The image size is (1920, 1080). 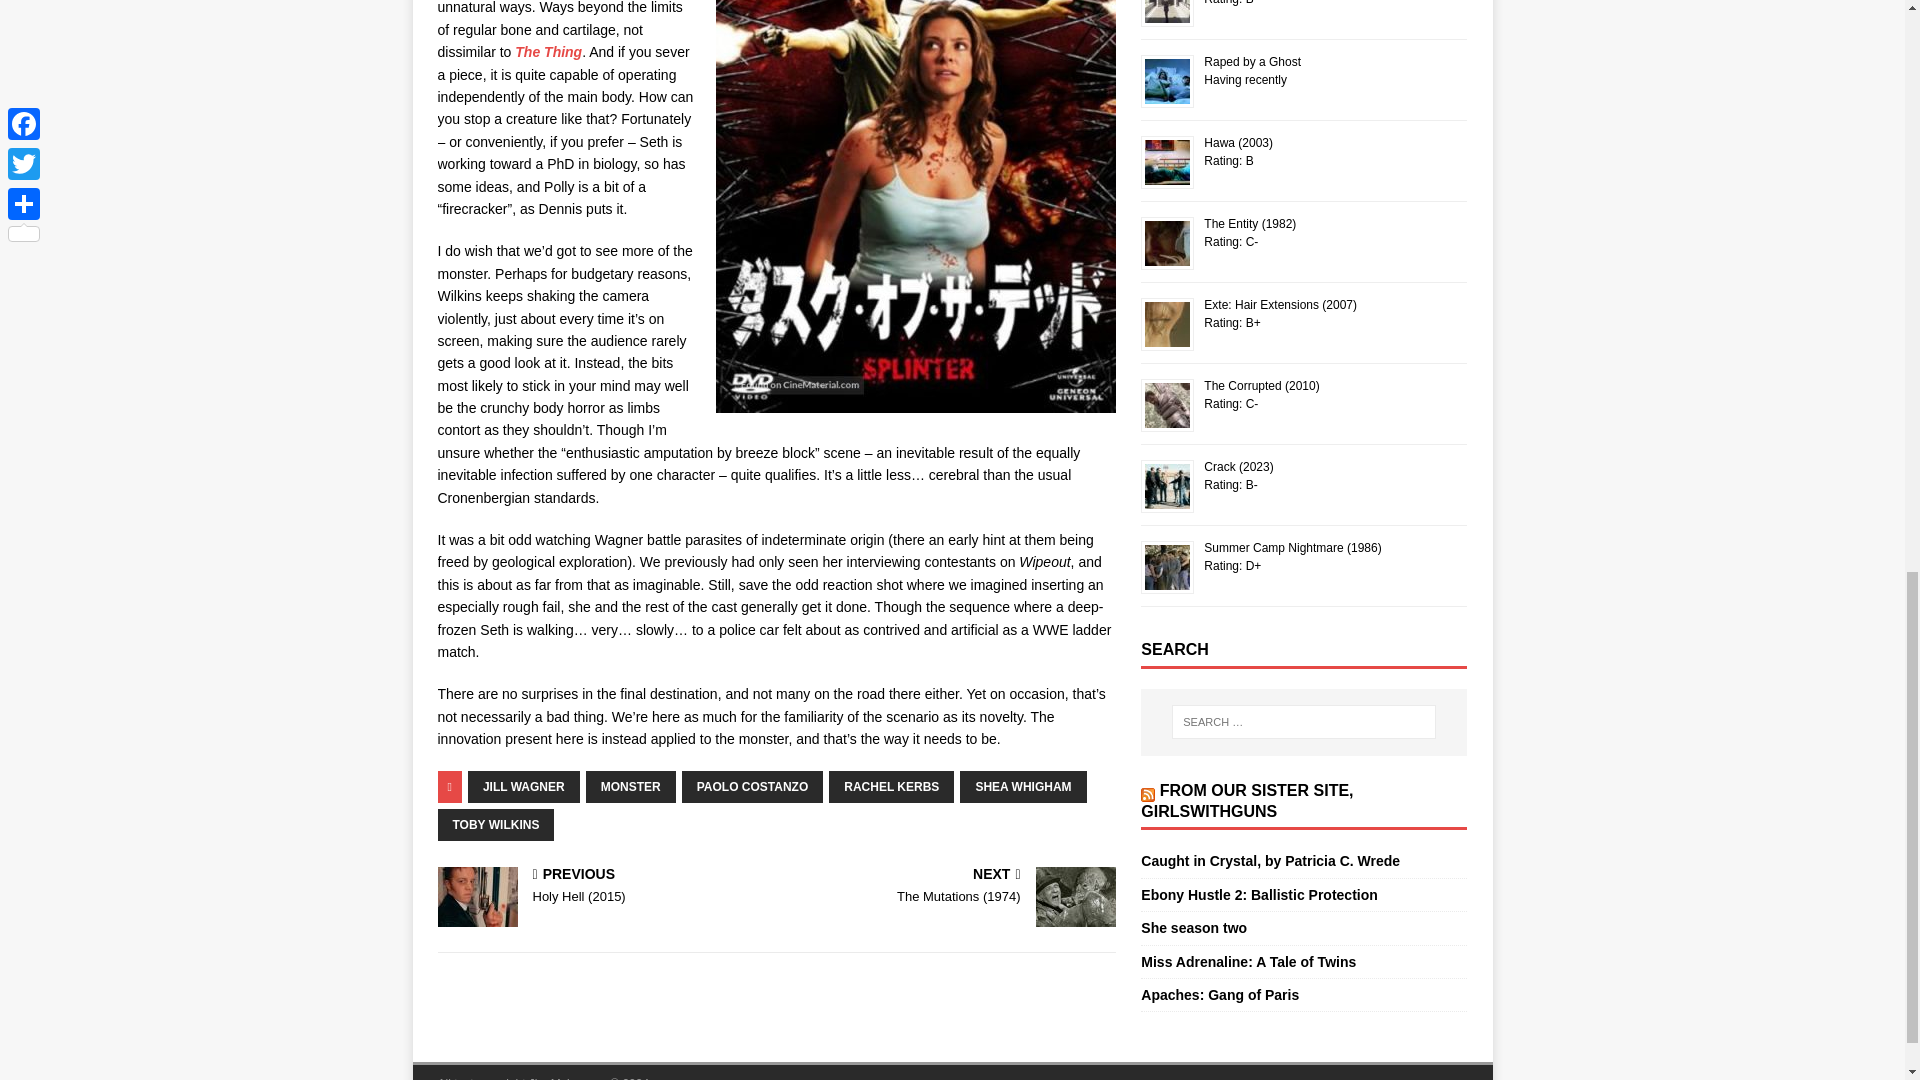 What do you see at coordinates (630, 787) in the screenshot?
I see `MONSTER` at bounding box center [630, 787].